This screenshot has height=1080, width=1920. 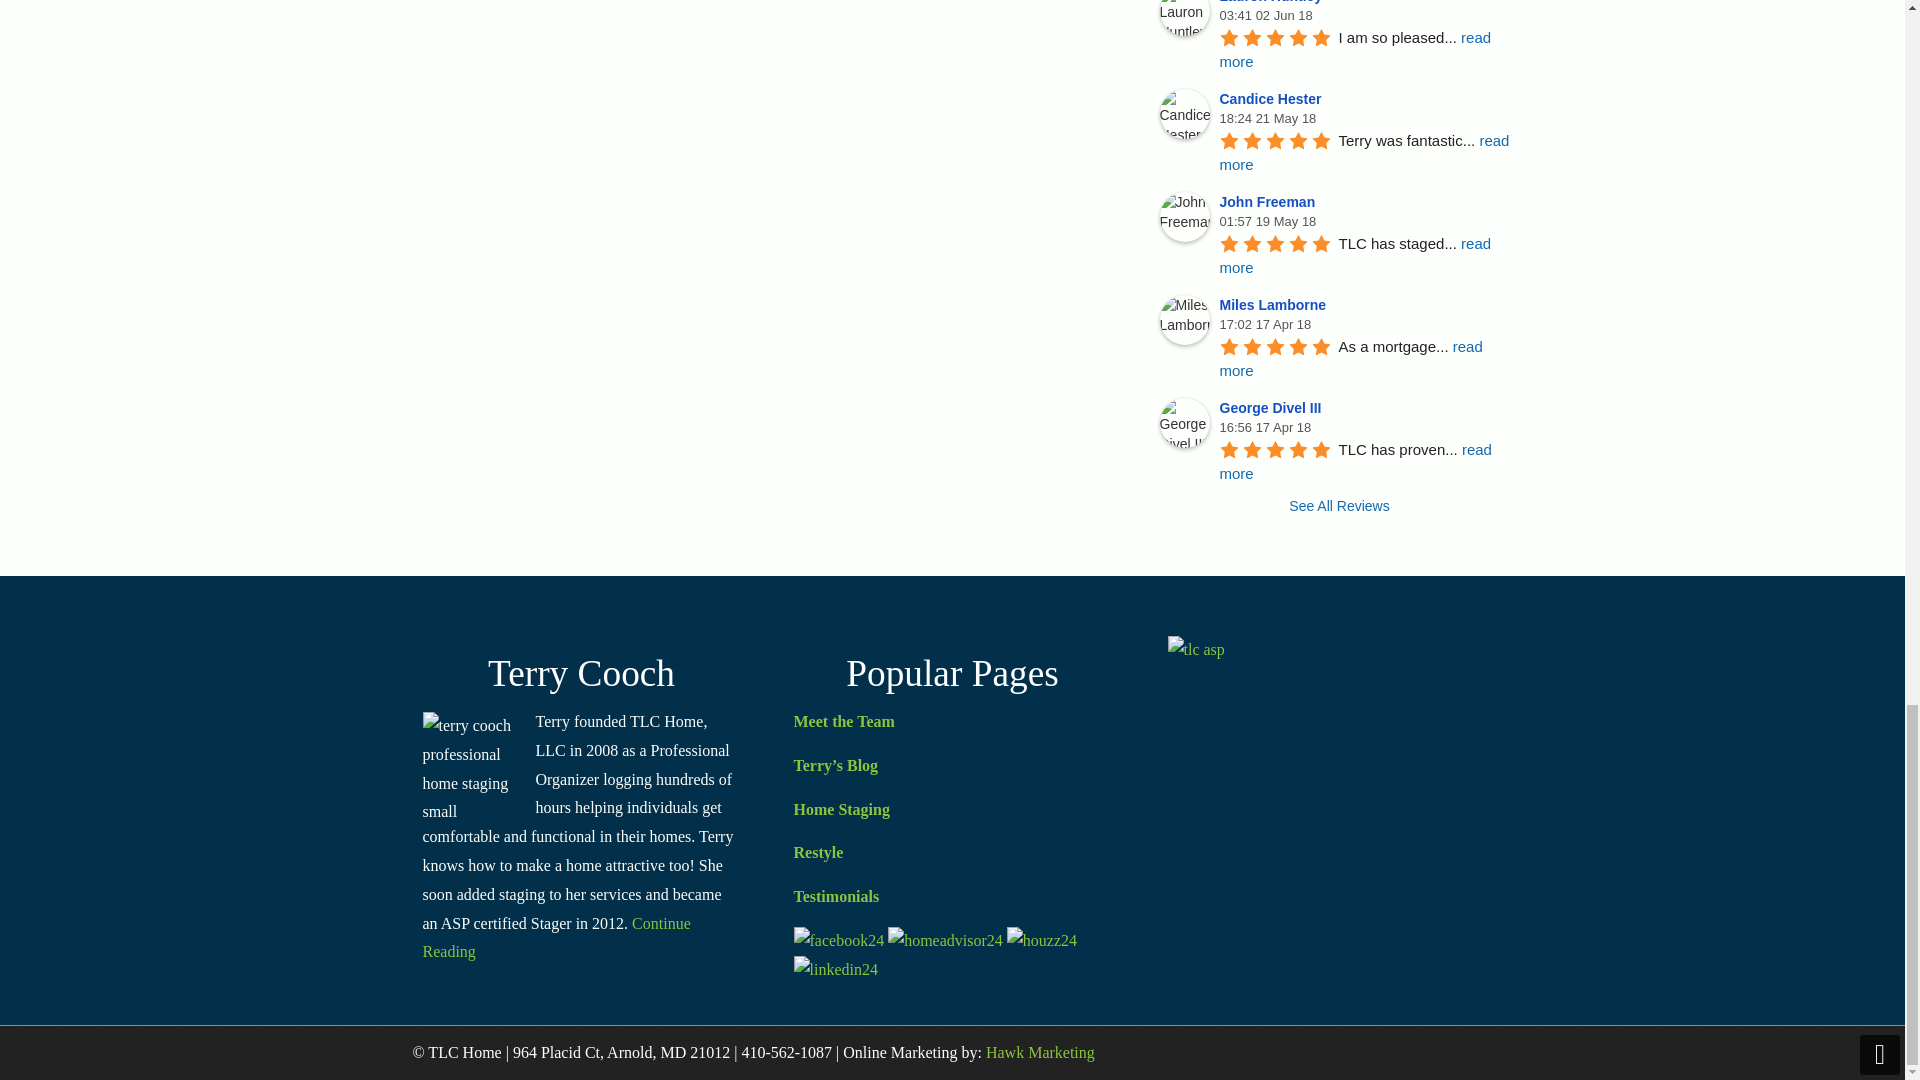 I want to click on George Divel III, so click(x=1274, y=407).